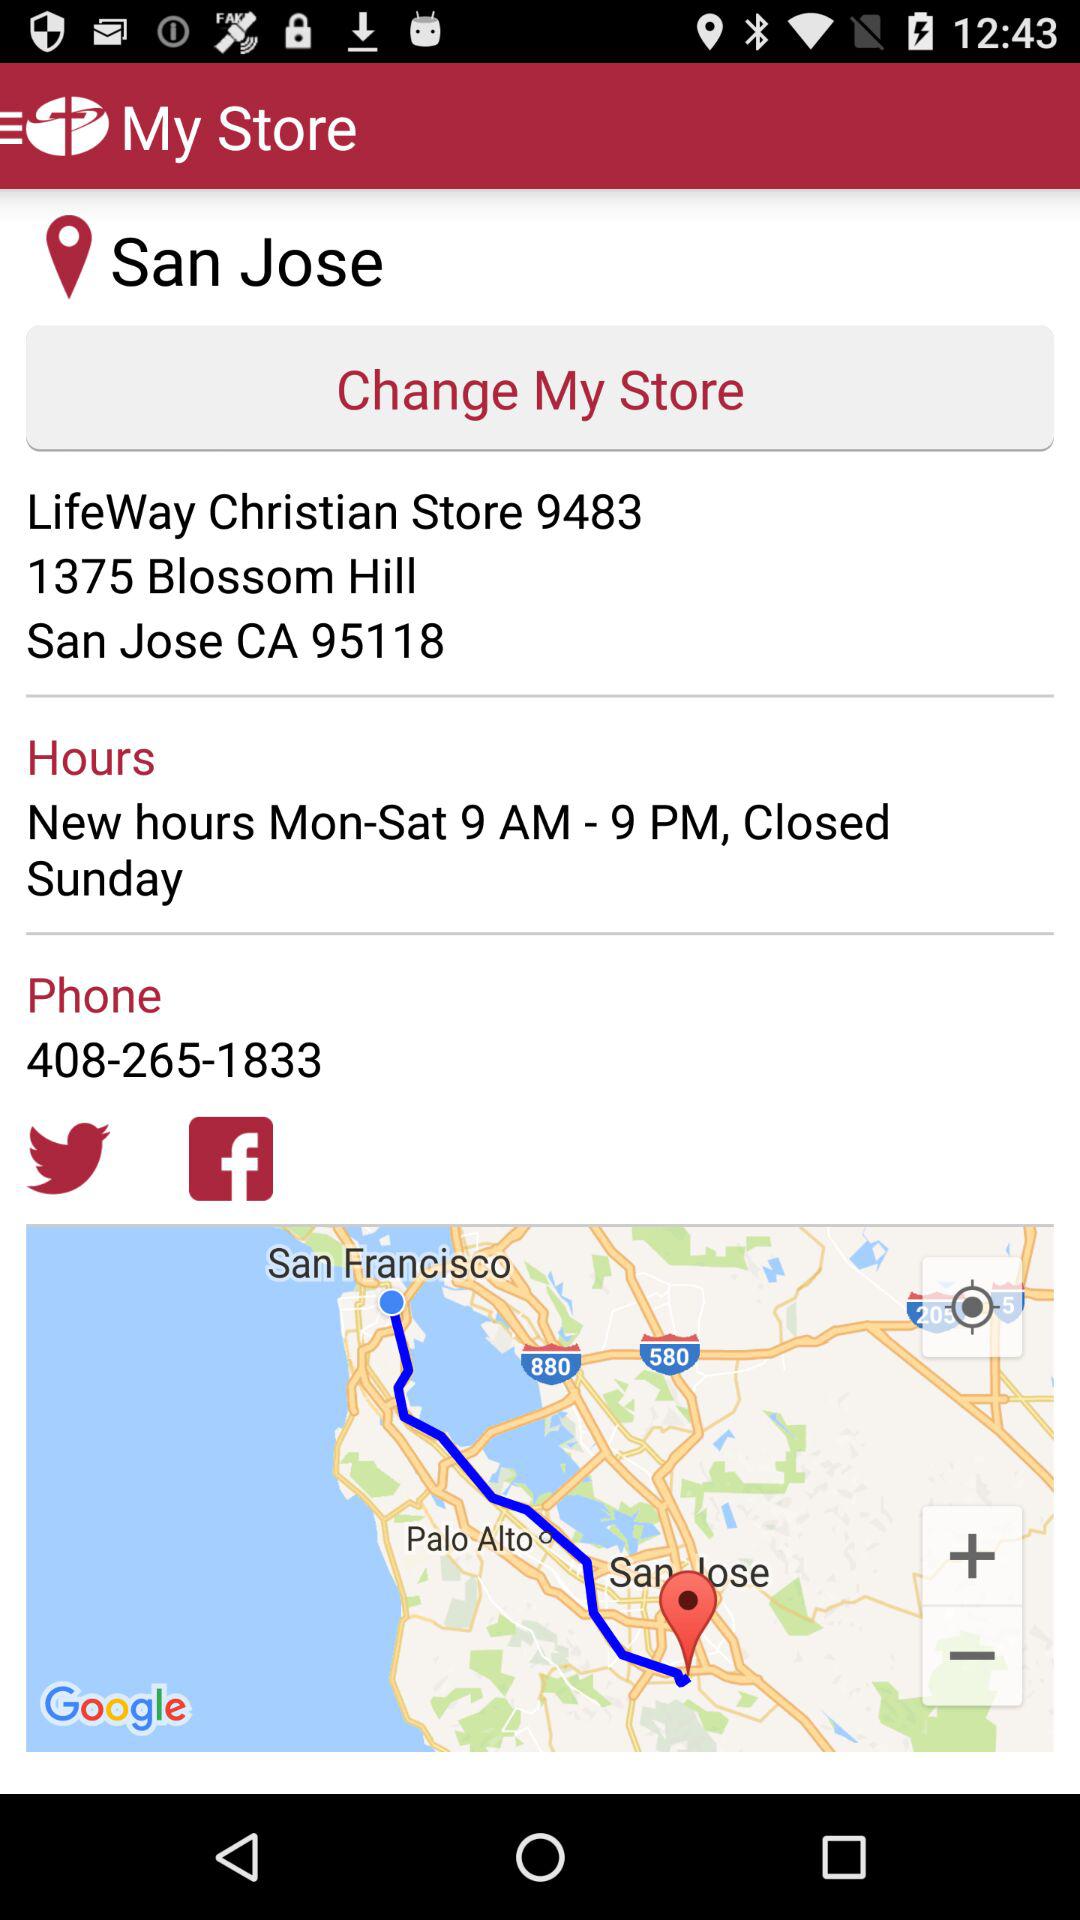 This screenshot has width=1080, height=1920. What do you see at coordinates (68, 1158) in the screenshot?
I see `click app below 408-265-1833 item` at bounding box center [68, 1158].